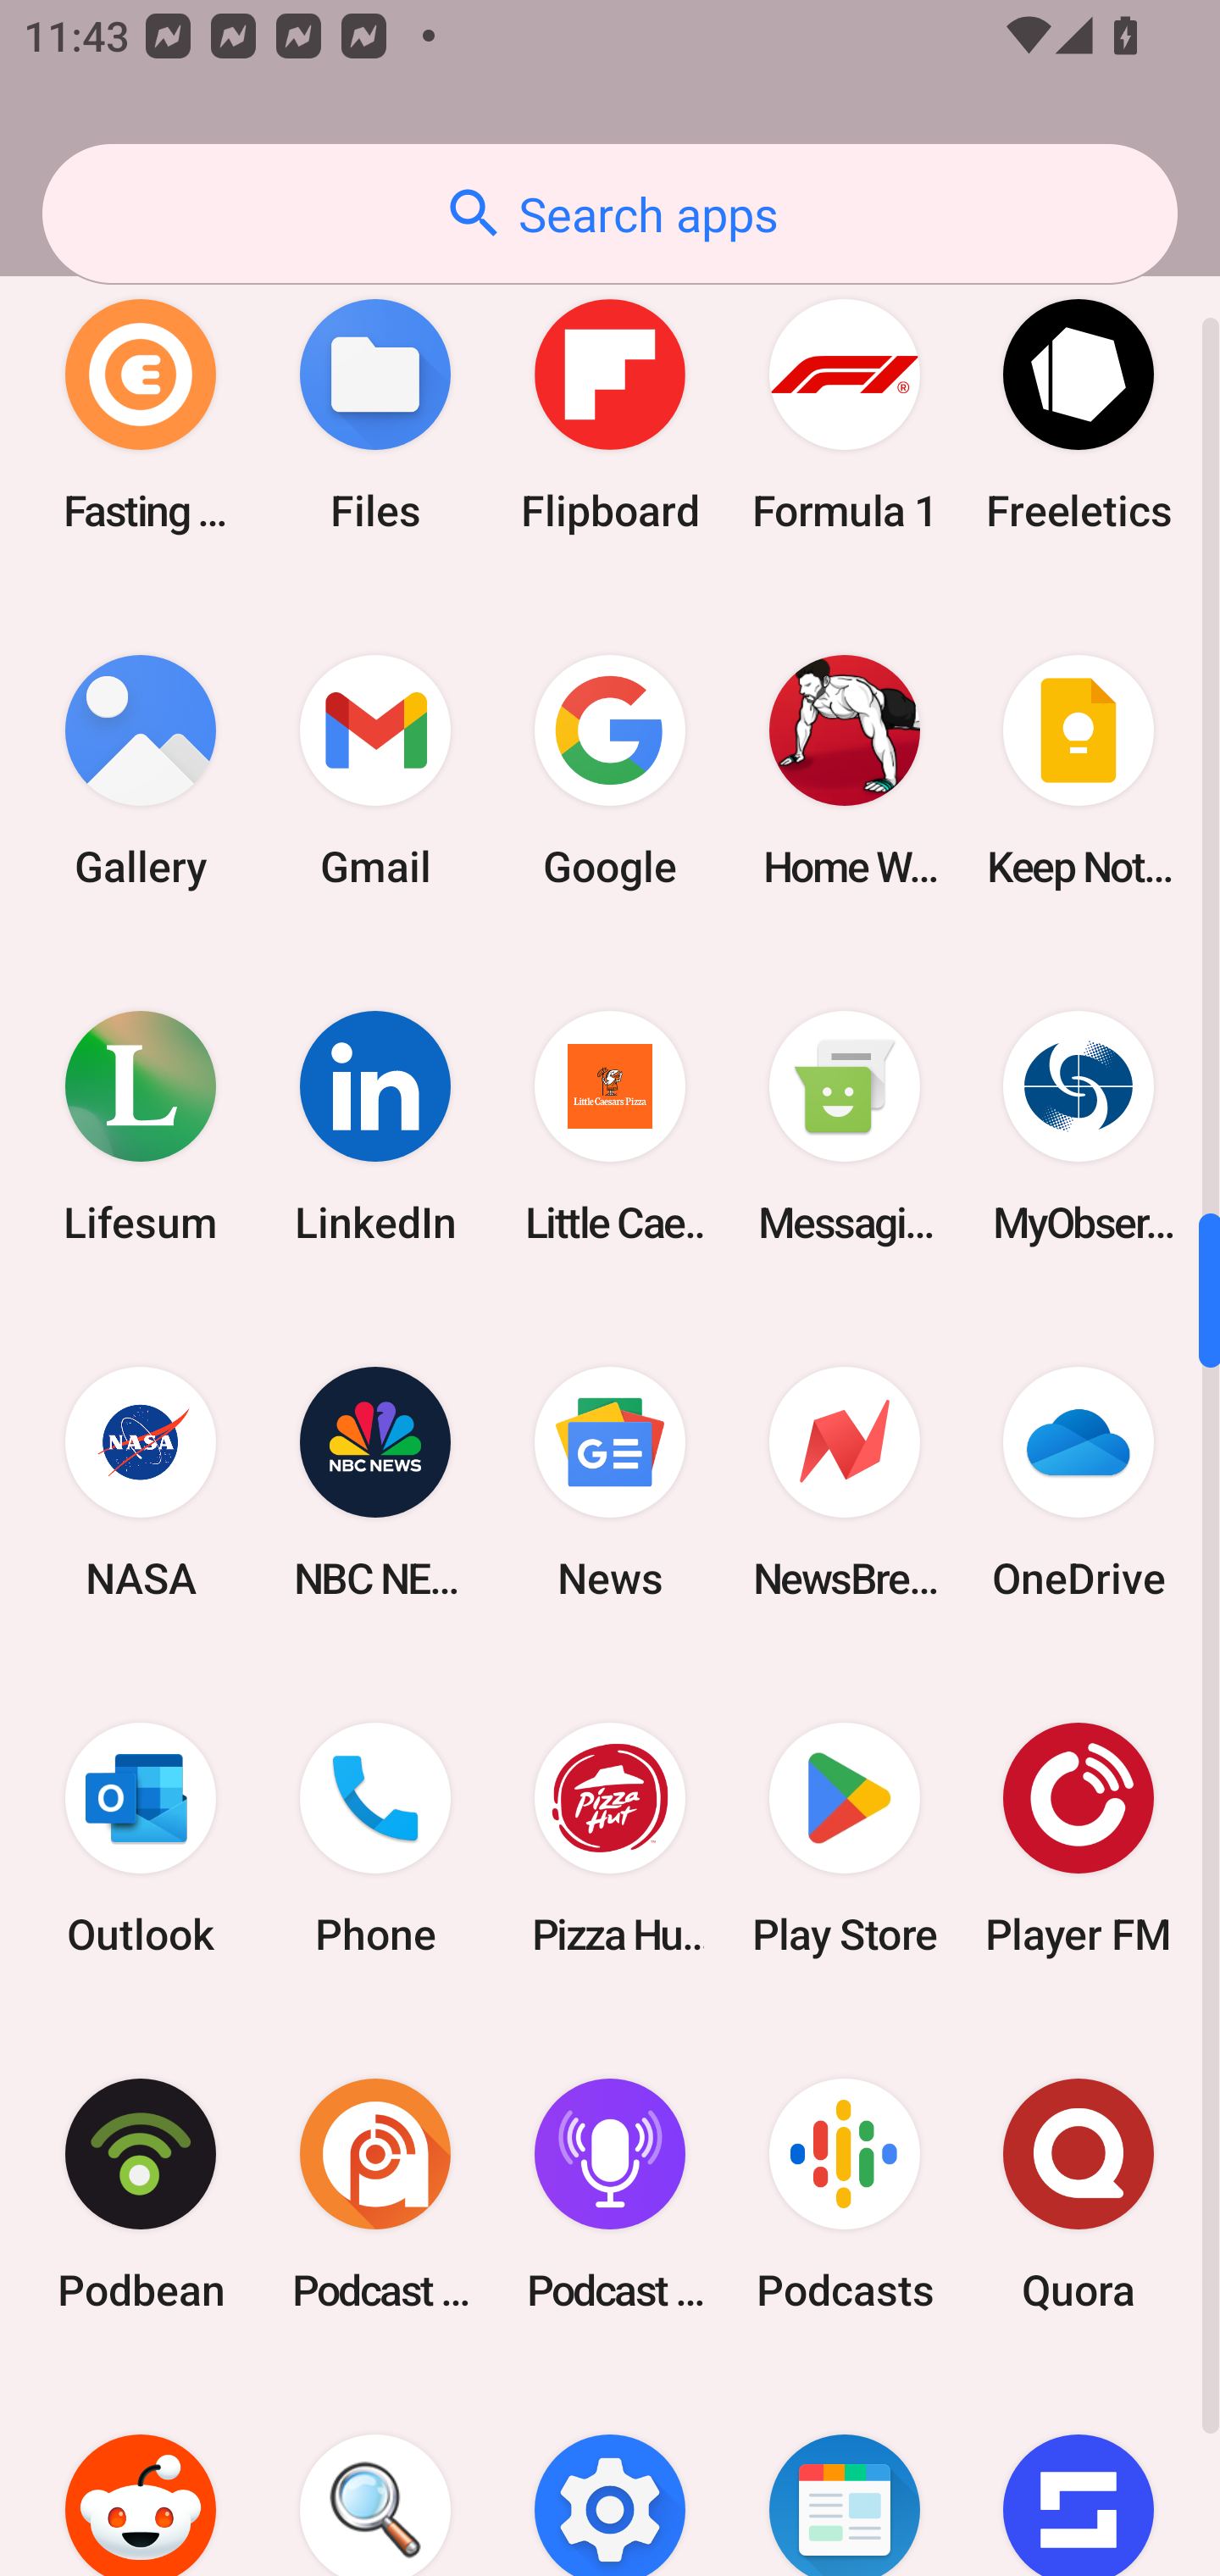  Describe the element at coordinates (375, 1483) in the screenshot. I see `NBC NEWS` at that location.